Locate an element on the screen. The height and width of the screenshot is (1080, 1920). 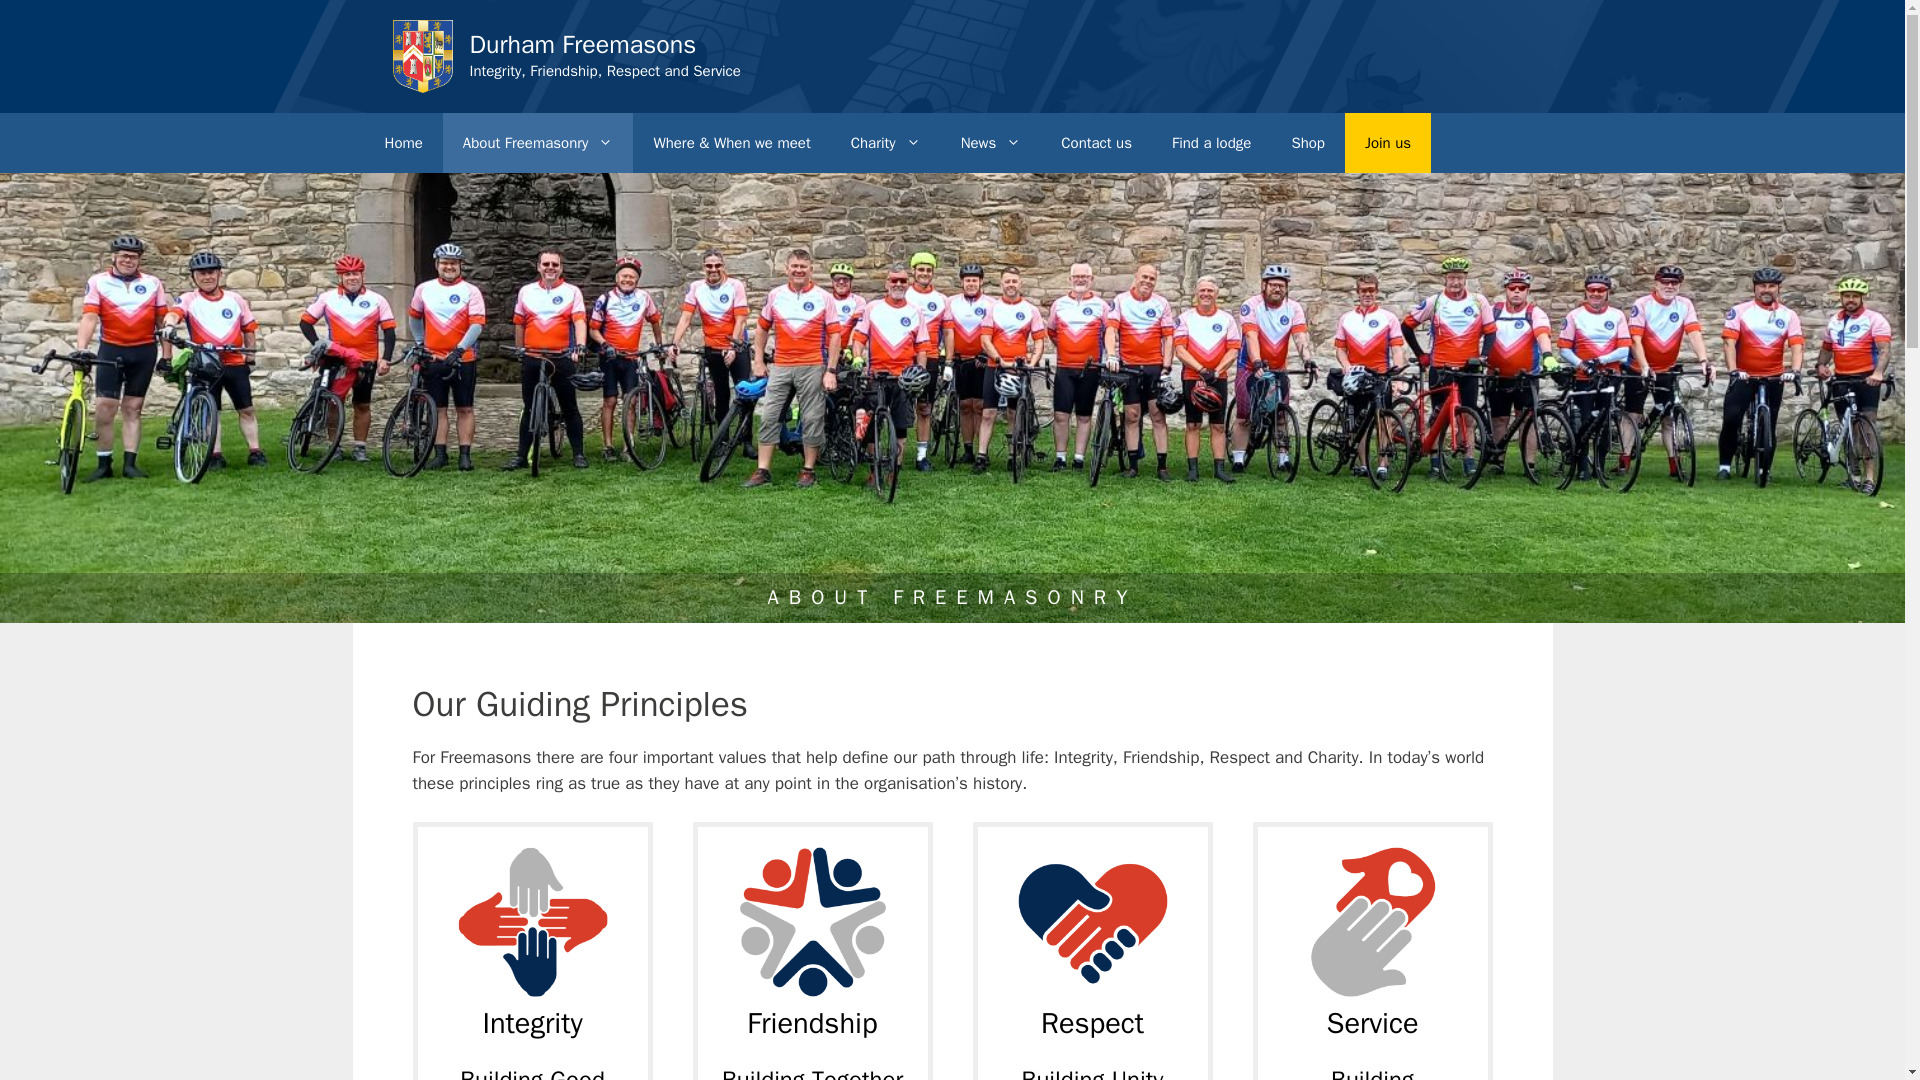
friendship is located at coordinates (812, 921).